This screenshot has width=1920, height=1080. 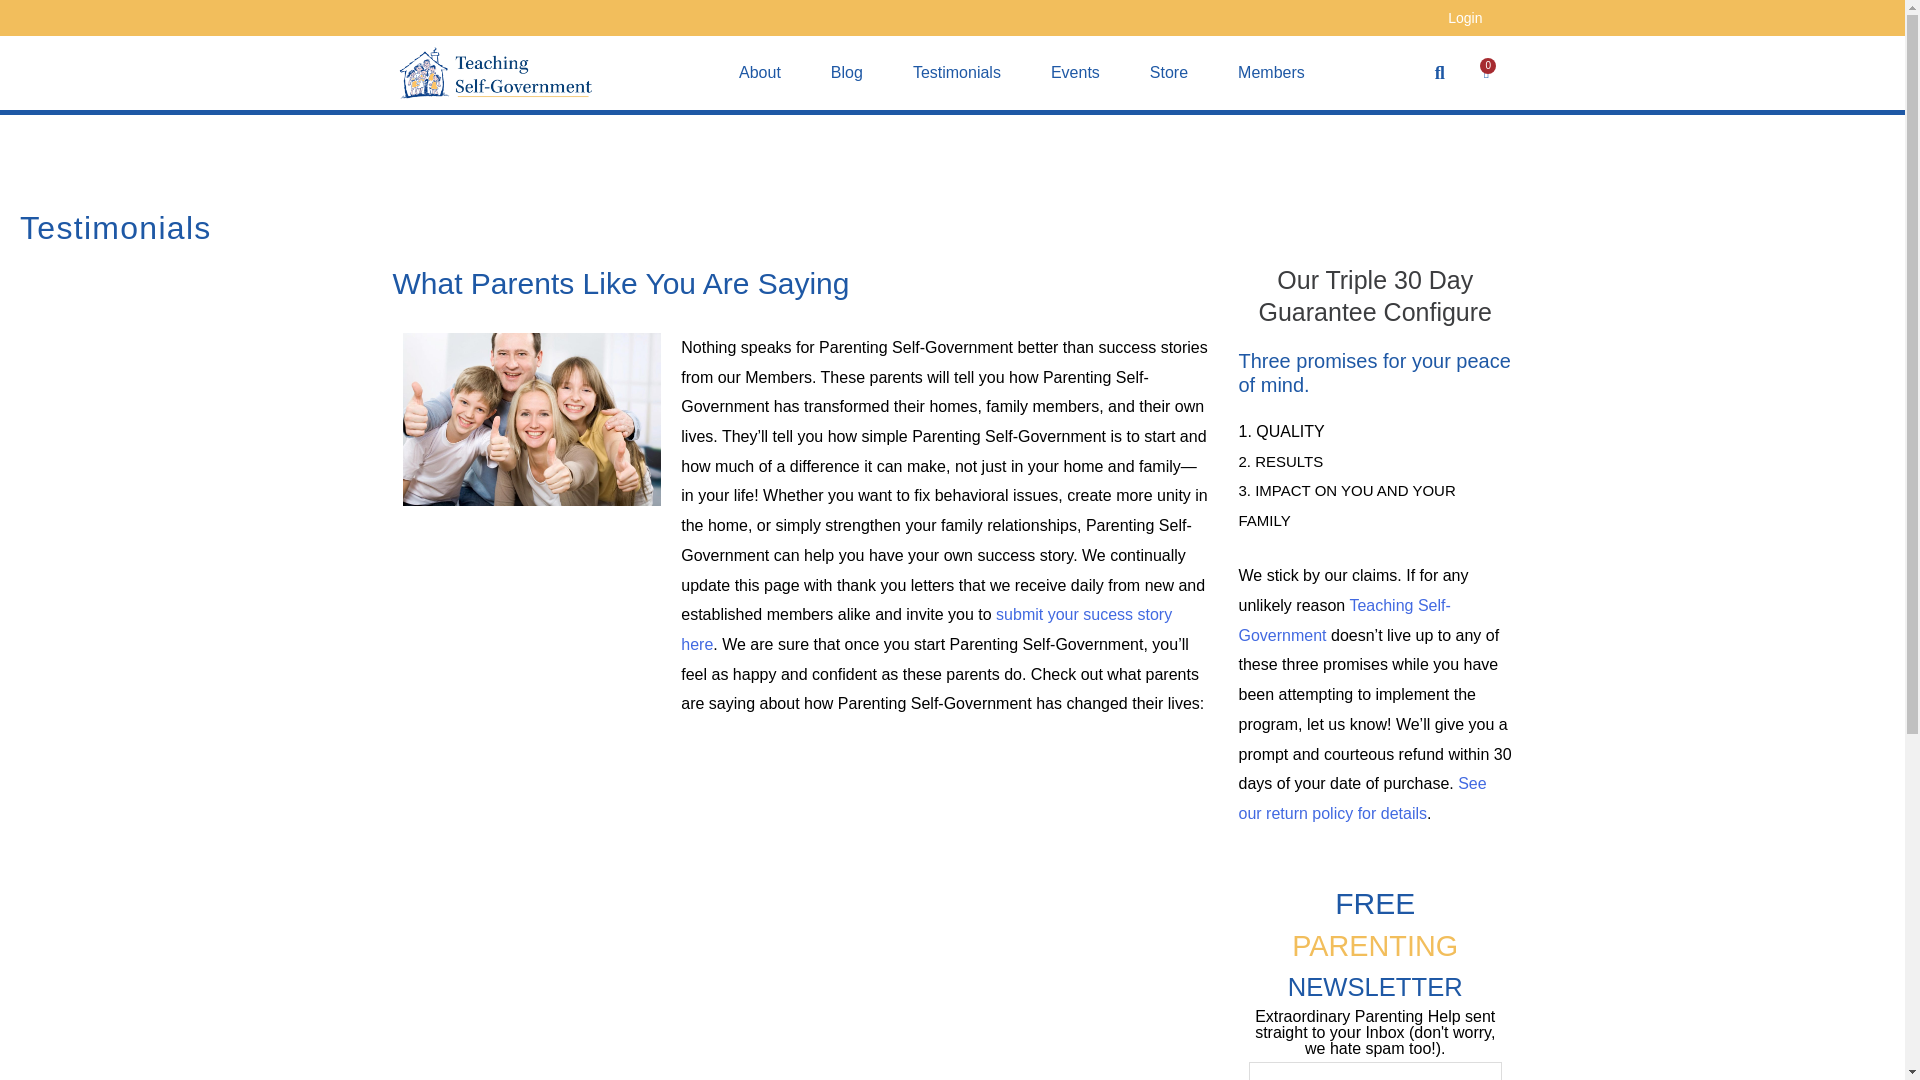 I want to click on Login, so click(x=1464, y=20).